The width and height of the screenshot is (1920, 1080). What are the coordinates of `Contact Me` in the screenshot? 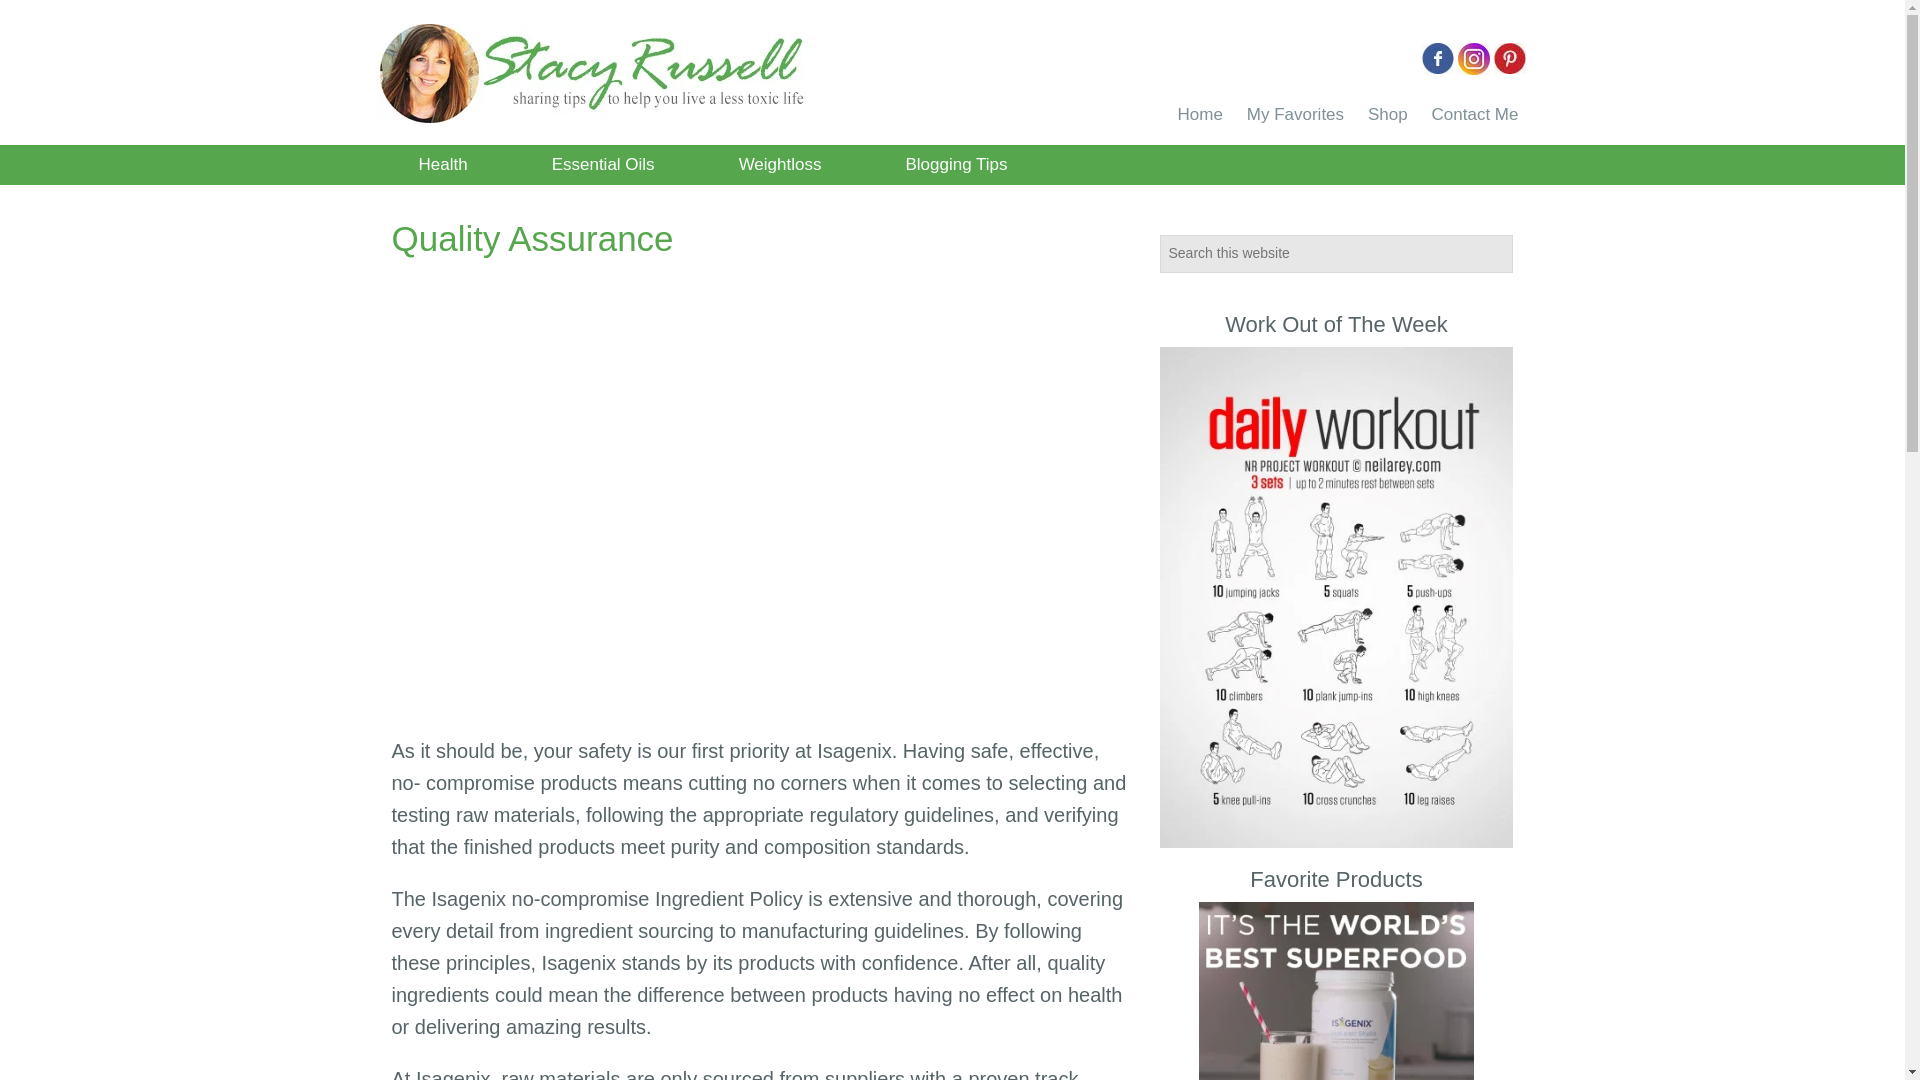 It's located at (1475, 114).